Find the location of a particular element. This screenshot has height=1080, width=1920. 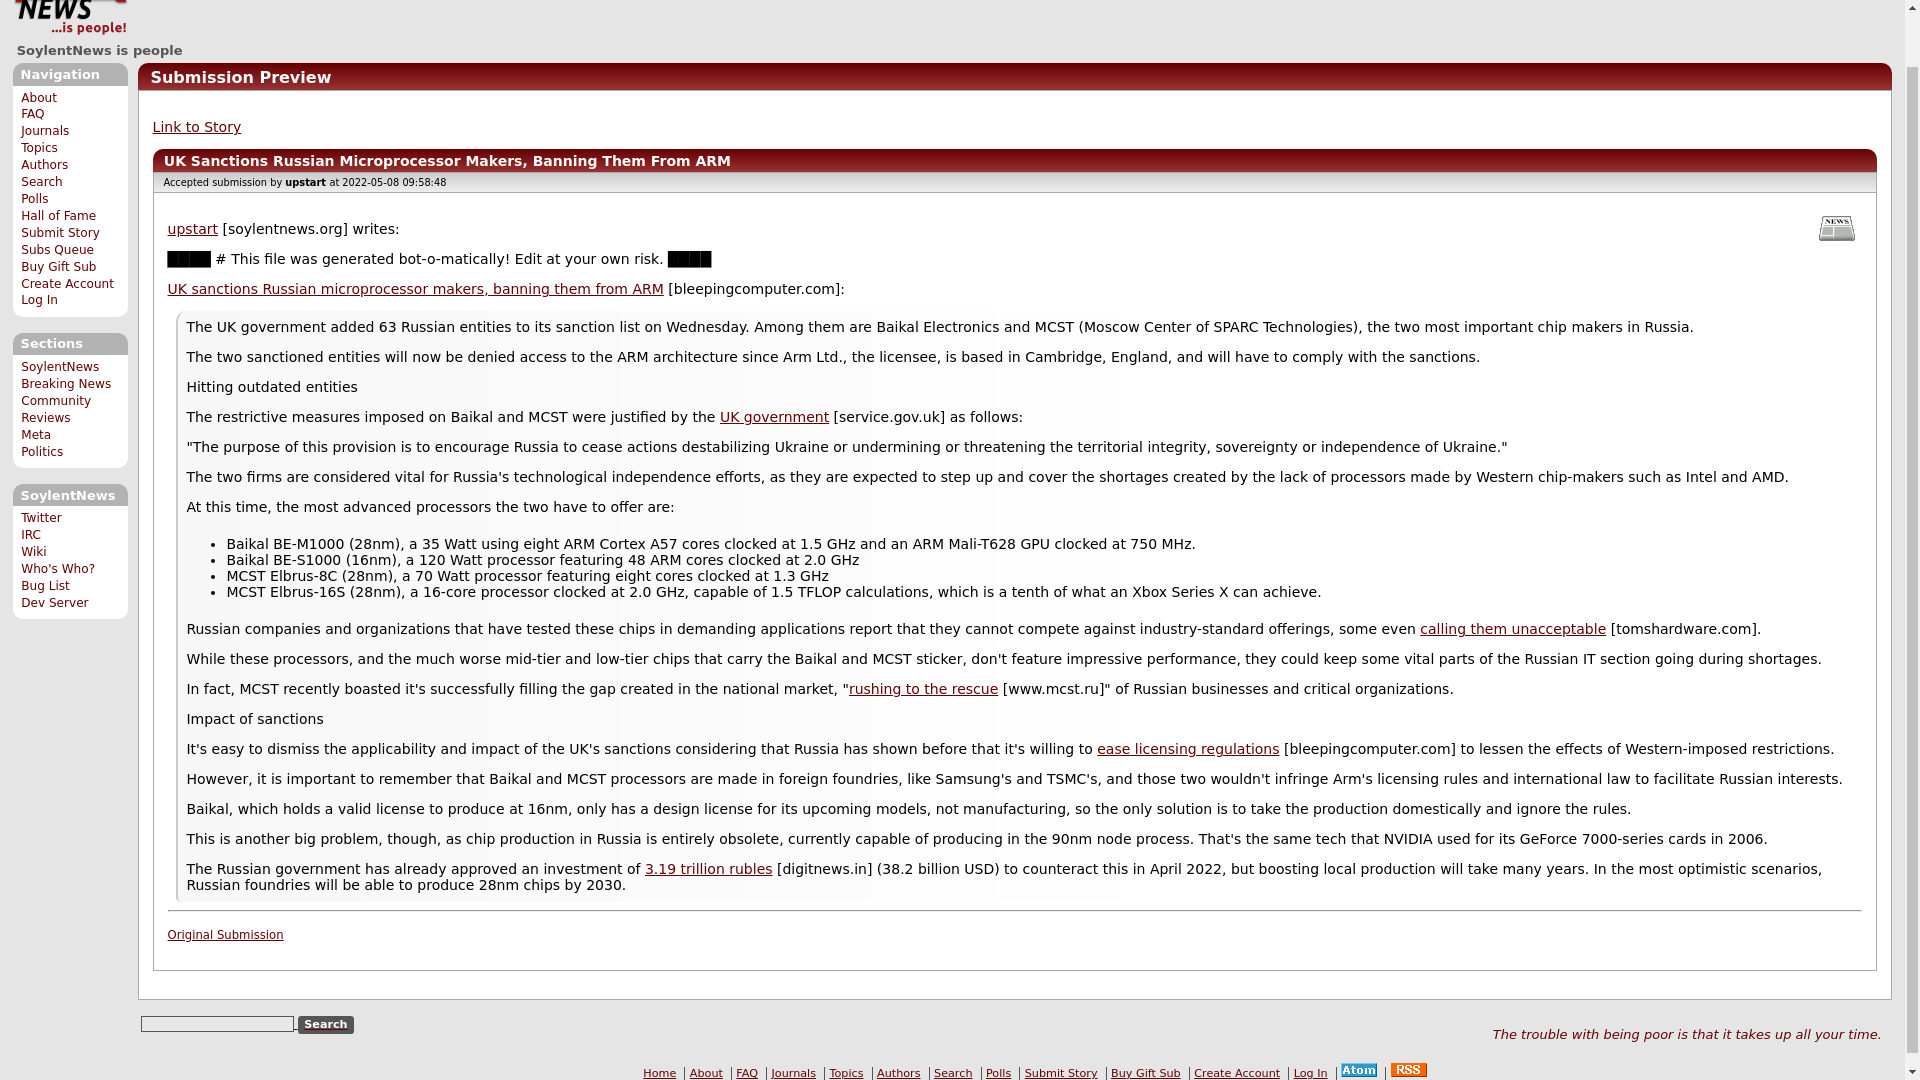

Create Account is located at coordinates (67, 283).